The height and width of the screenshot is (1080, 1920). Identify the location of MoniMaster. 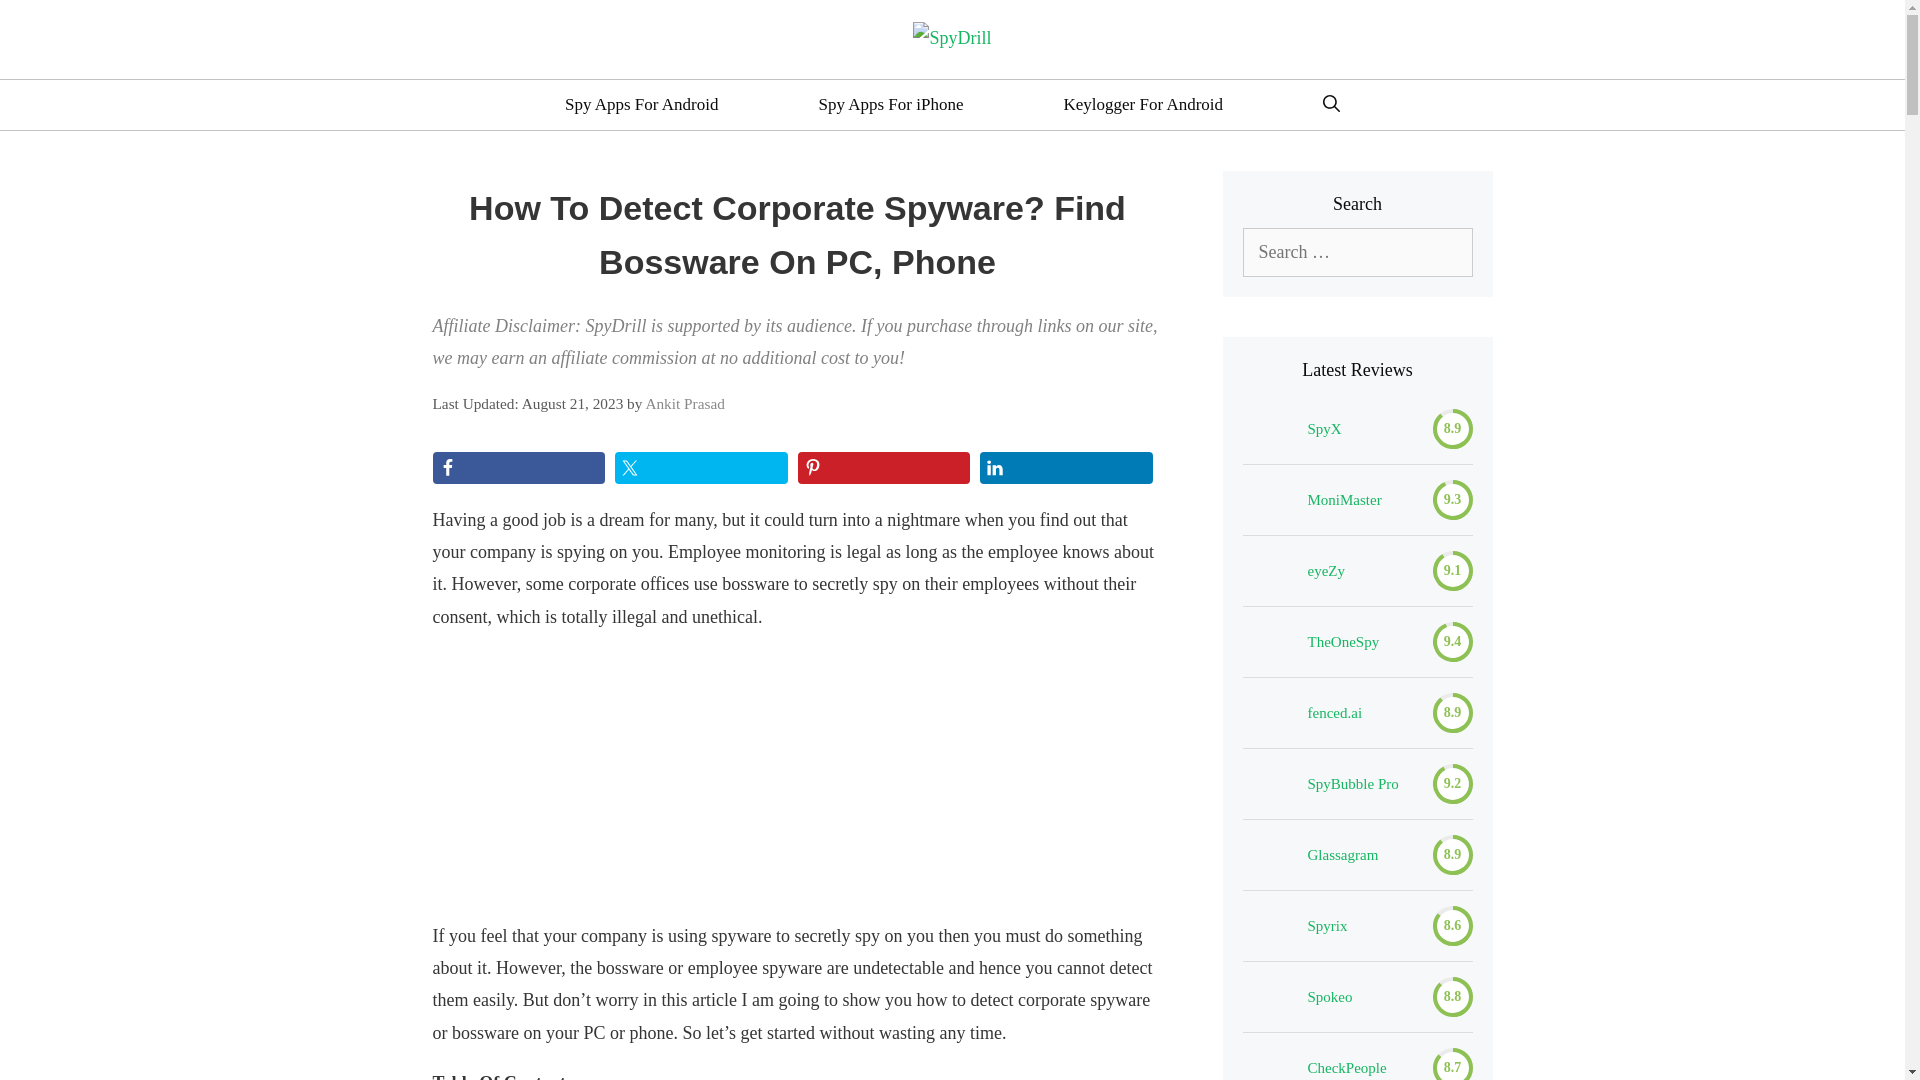
(1344, 500).